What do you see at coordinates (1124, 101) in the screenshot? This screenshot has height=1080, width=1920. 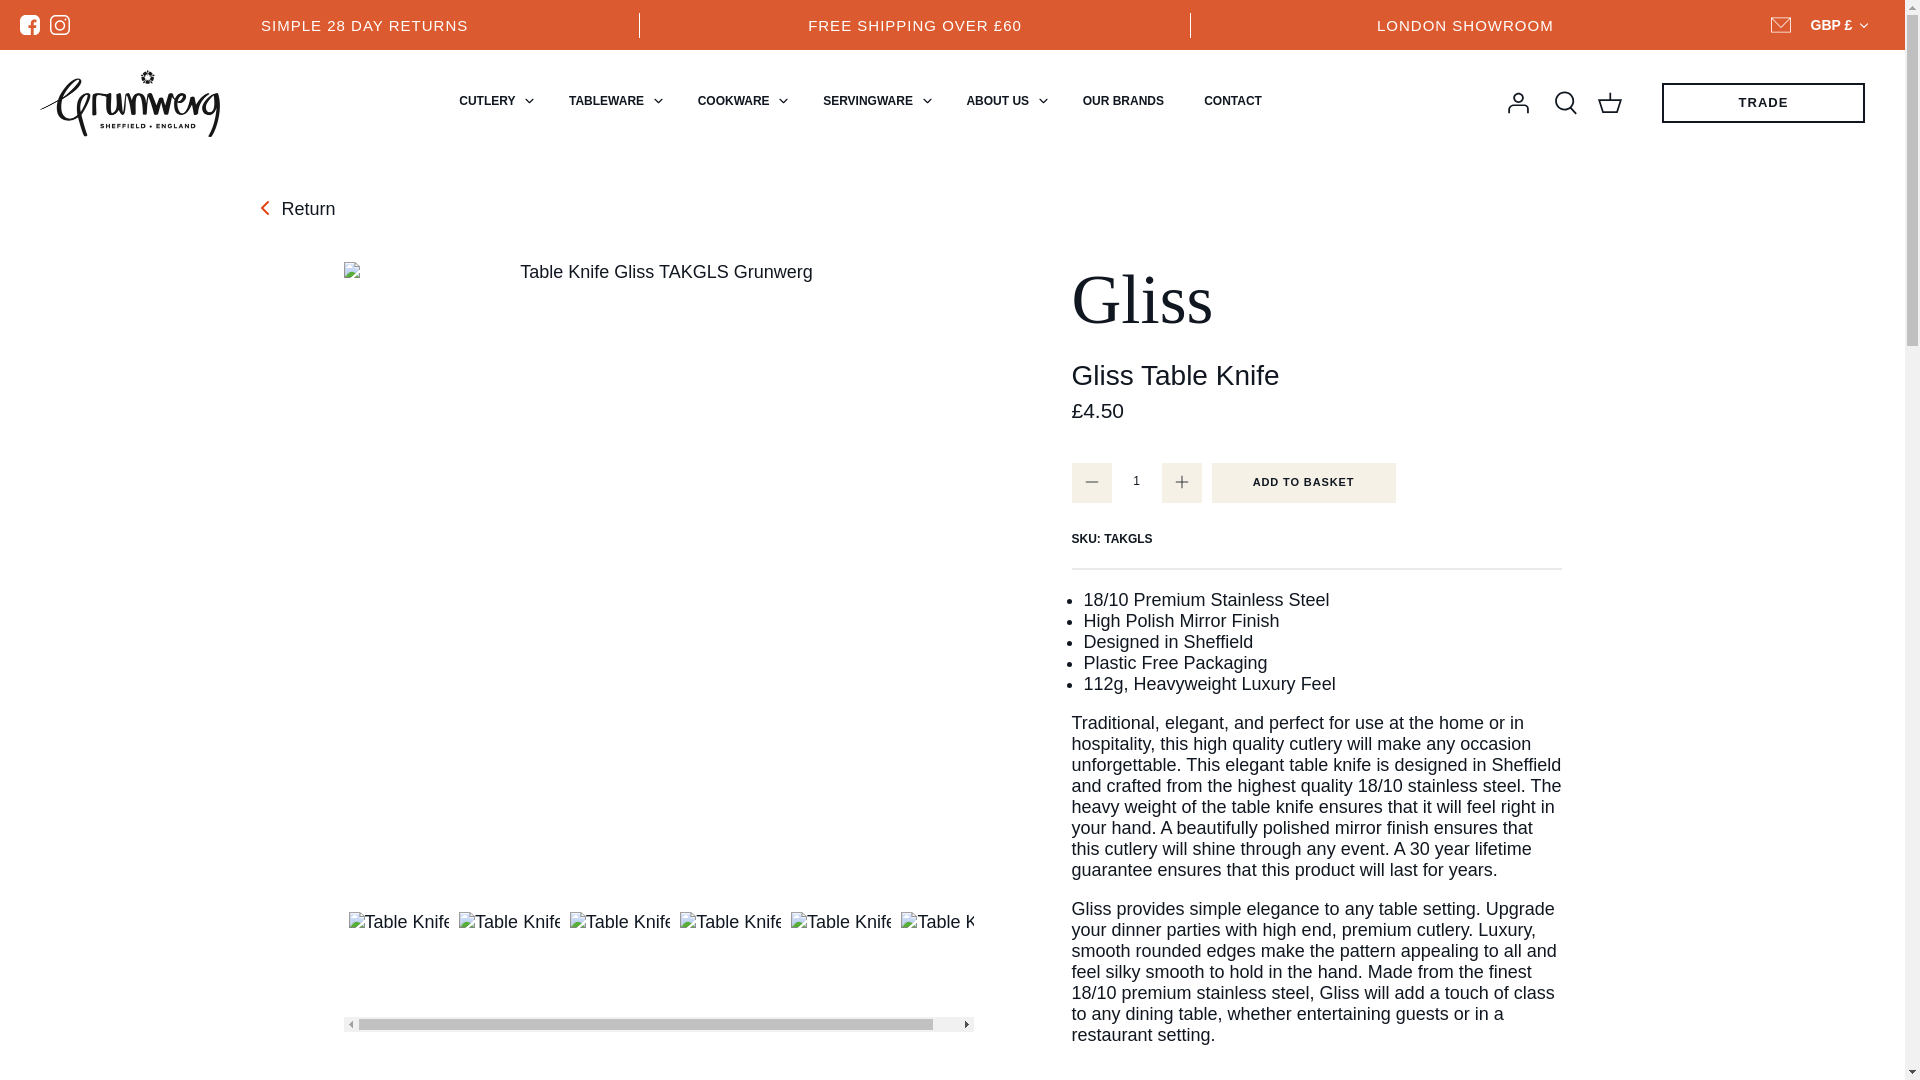 I see `OUR BRANDS` at bounding box center [1124, 101].